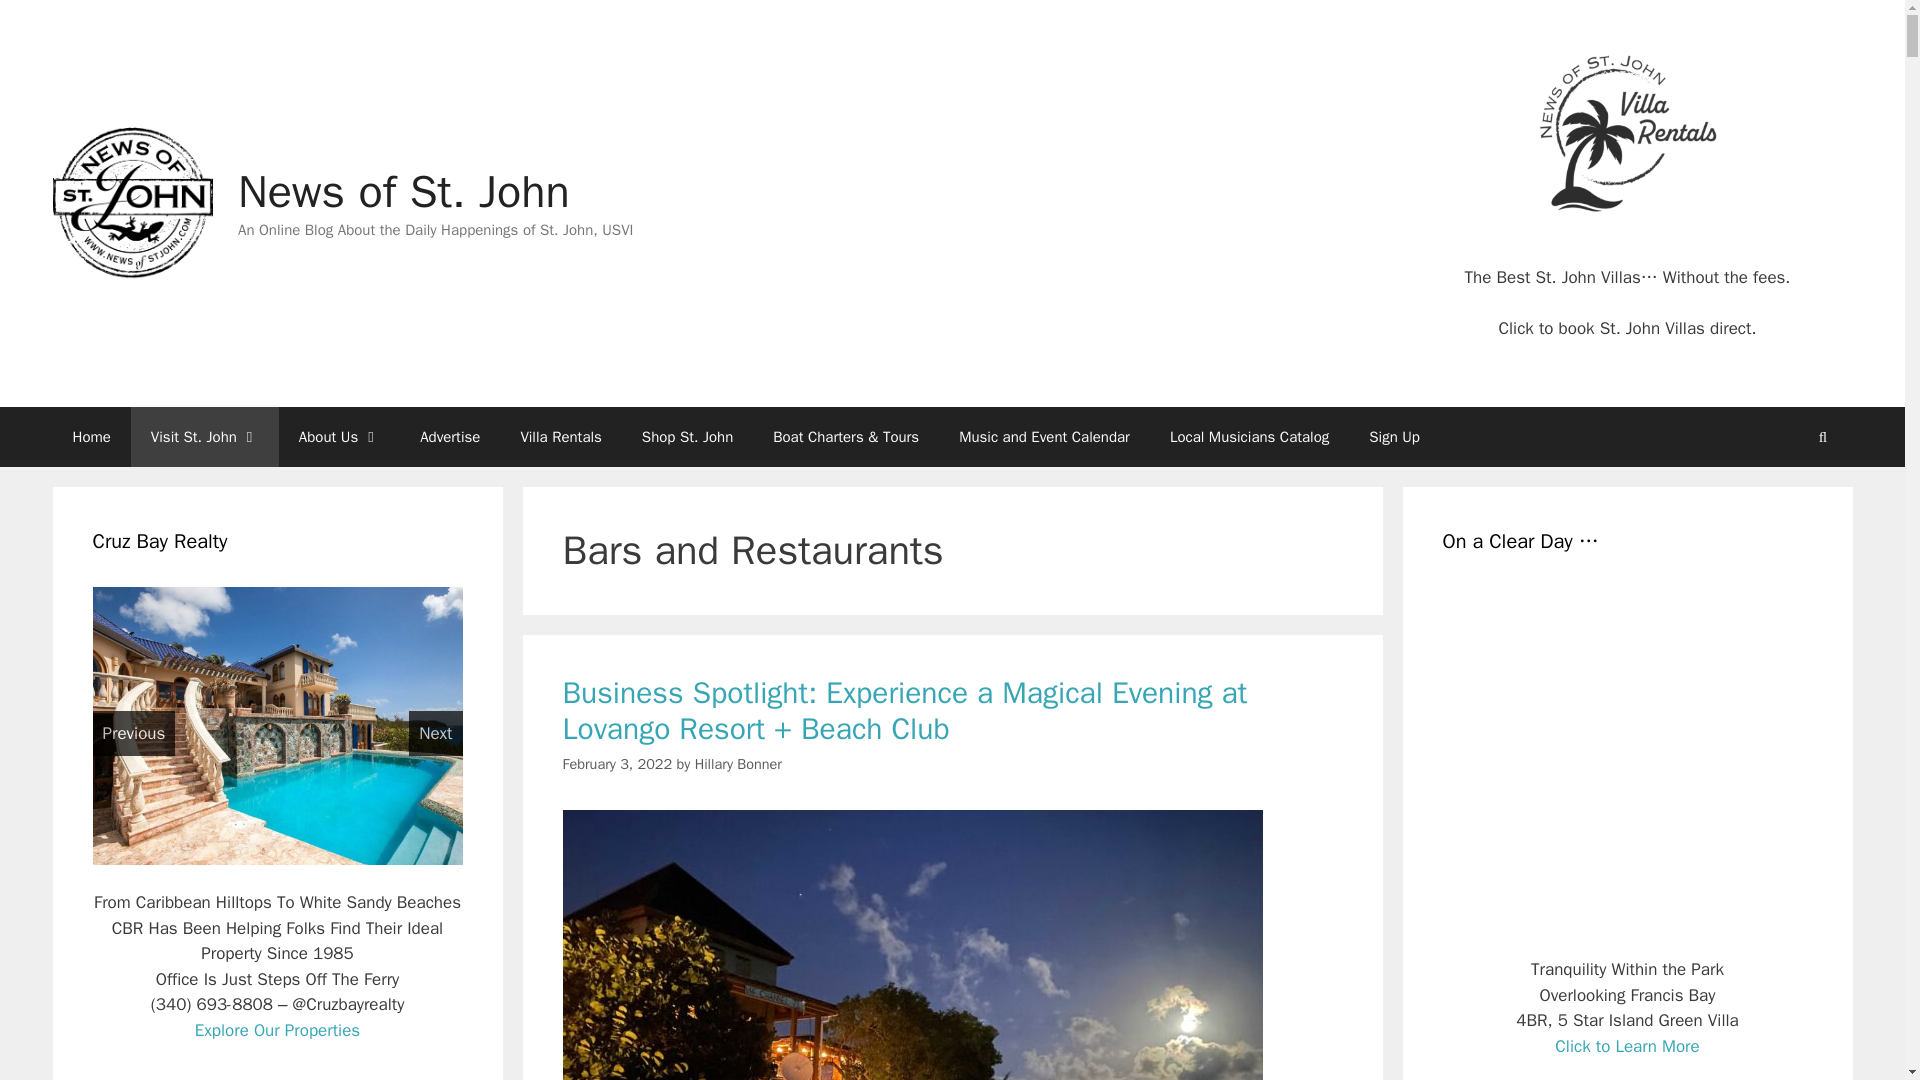 This screenshot has height=1080, width=1920. Describe the element at coordinates (738, 764) in the screenshot. I see `Hillary Bonner` at that location.